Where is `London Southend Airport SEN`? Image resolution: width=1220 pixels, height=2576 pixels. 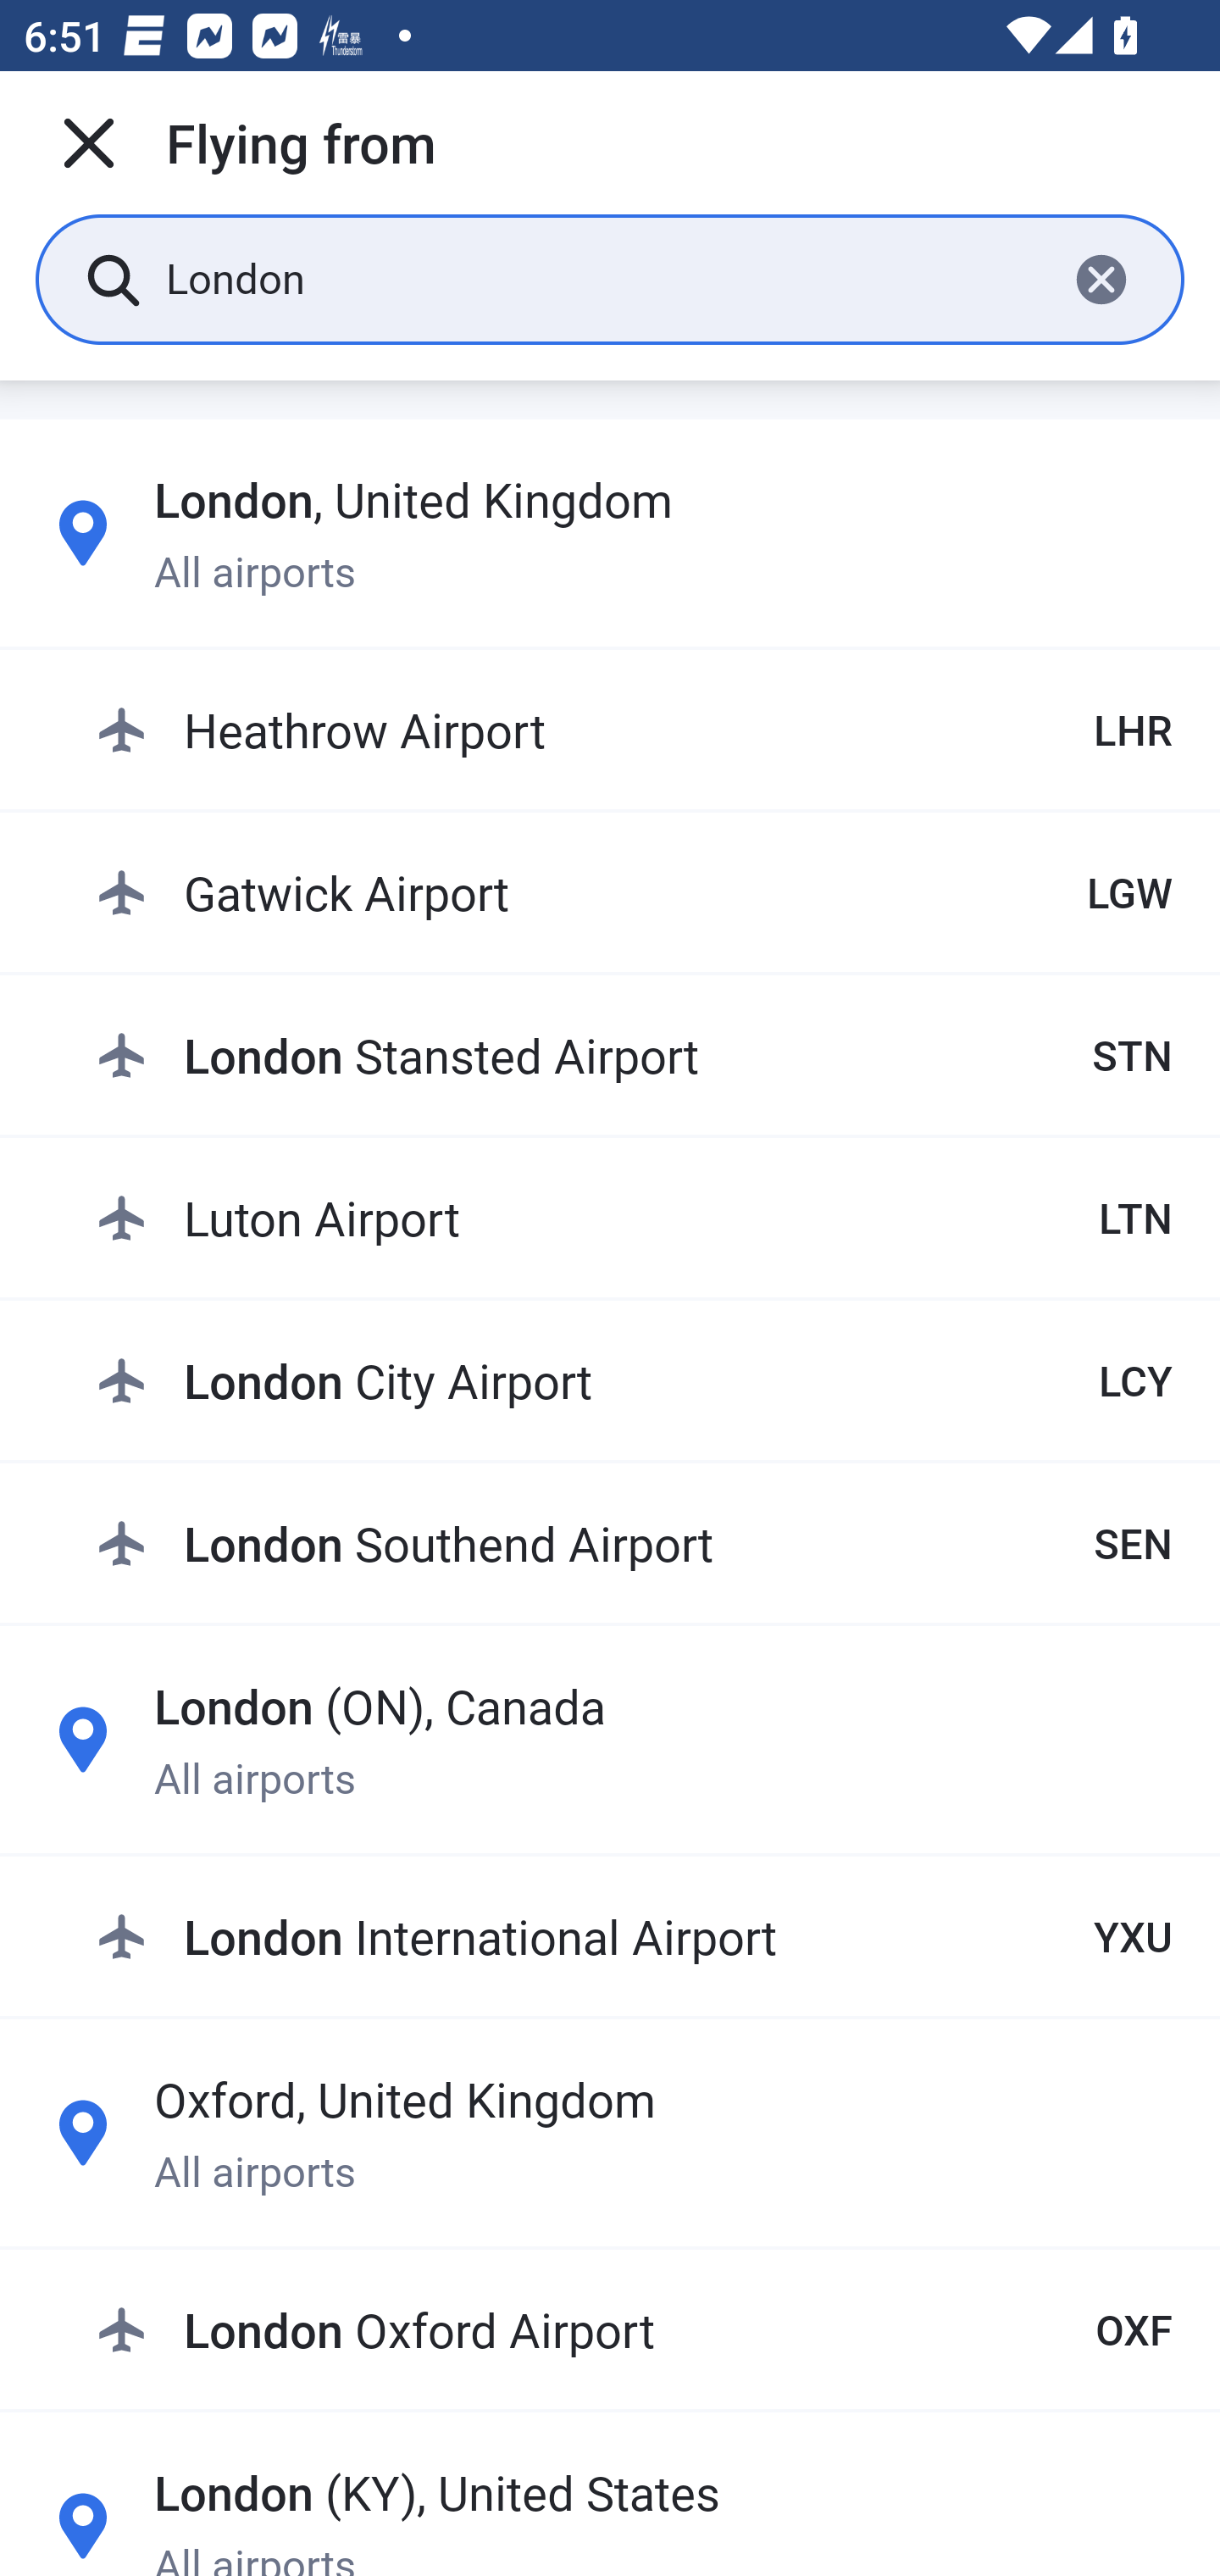
London Southend Airport SEN is located at coordinates (634, 1542).